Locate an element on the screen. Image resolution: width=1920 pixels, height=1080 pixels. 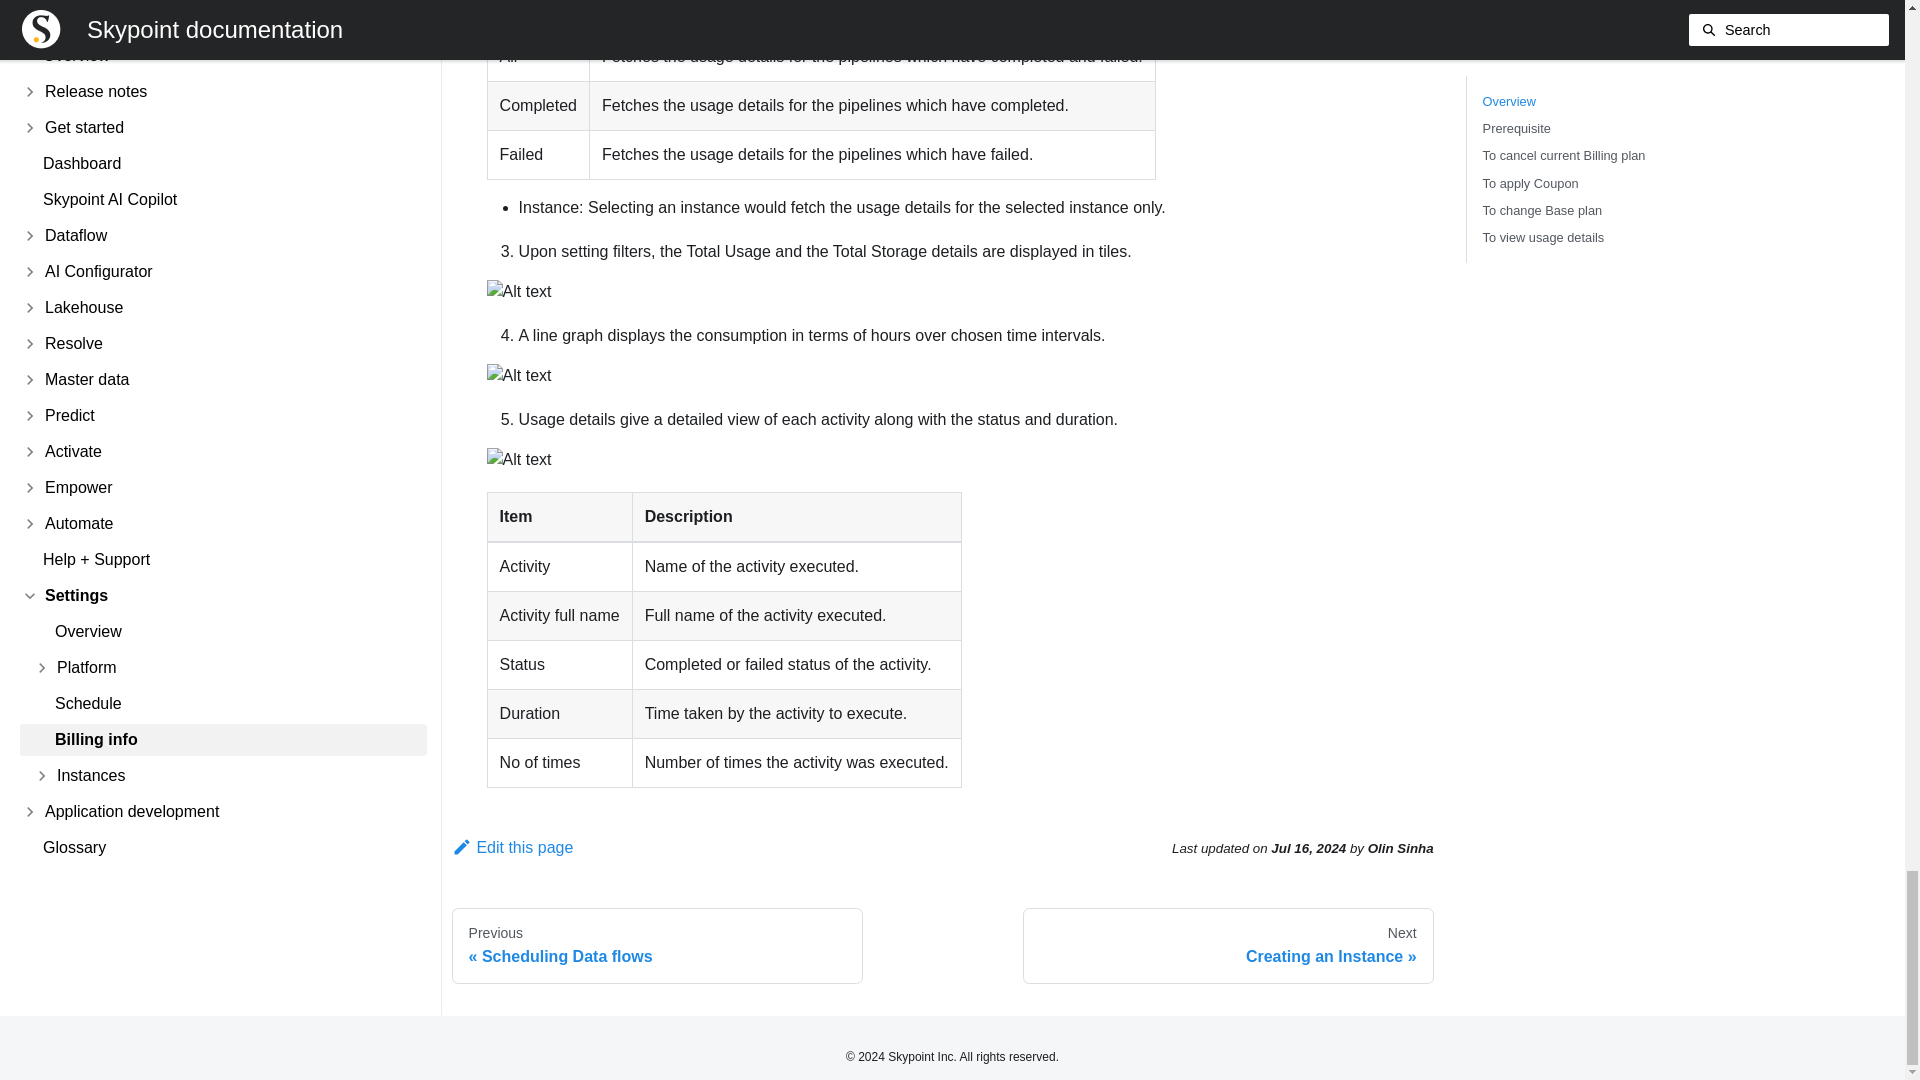
Edit this page is located at coordinates (1228, 946).